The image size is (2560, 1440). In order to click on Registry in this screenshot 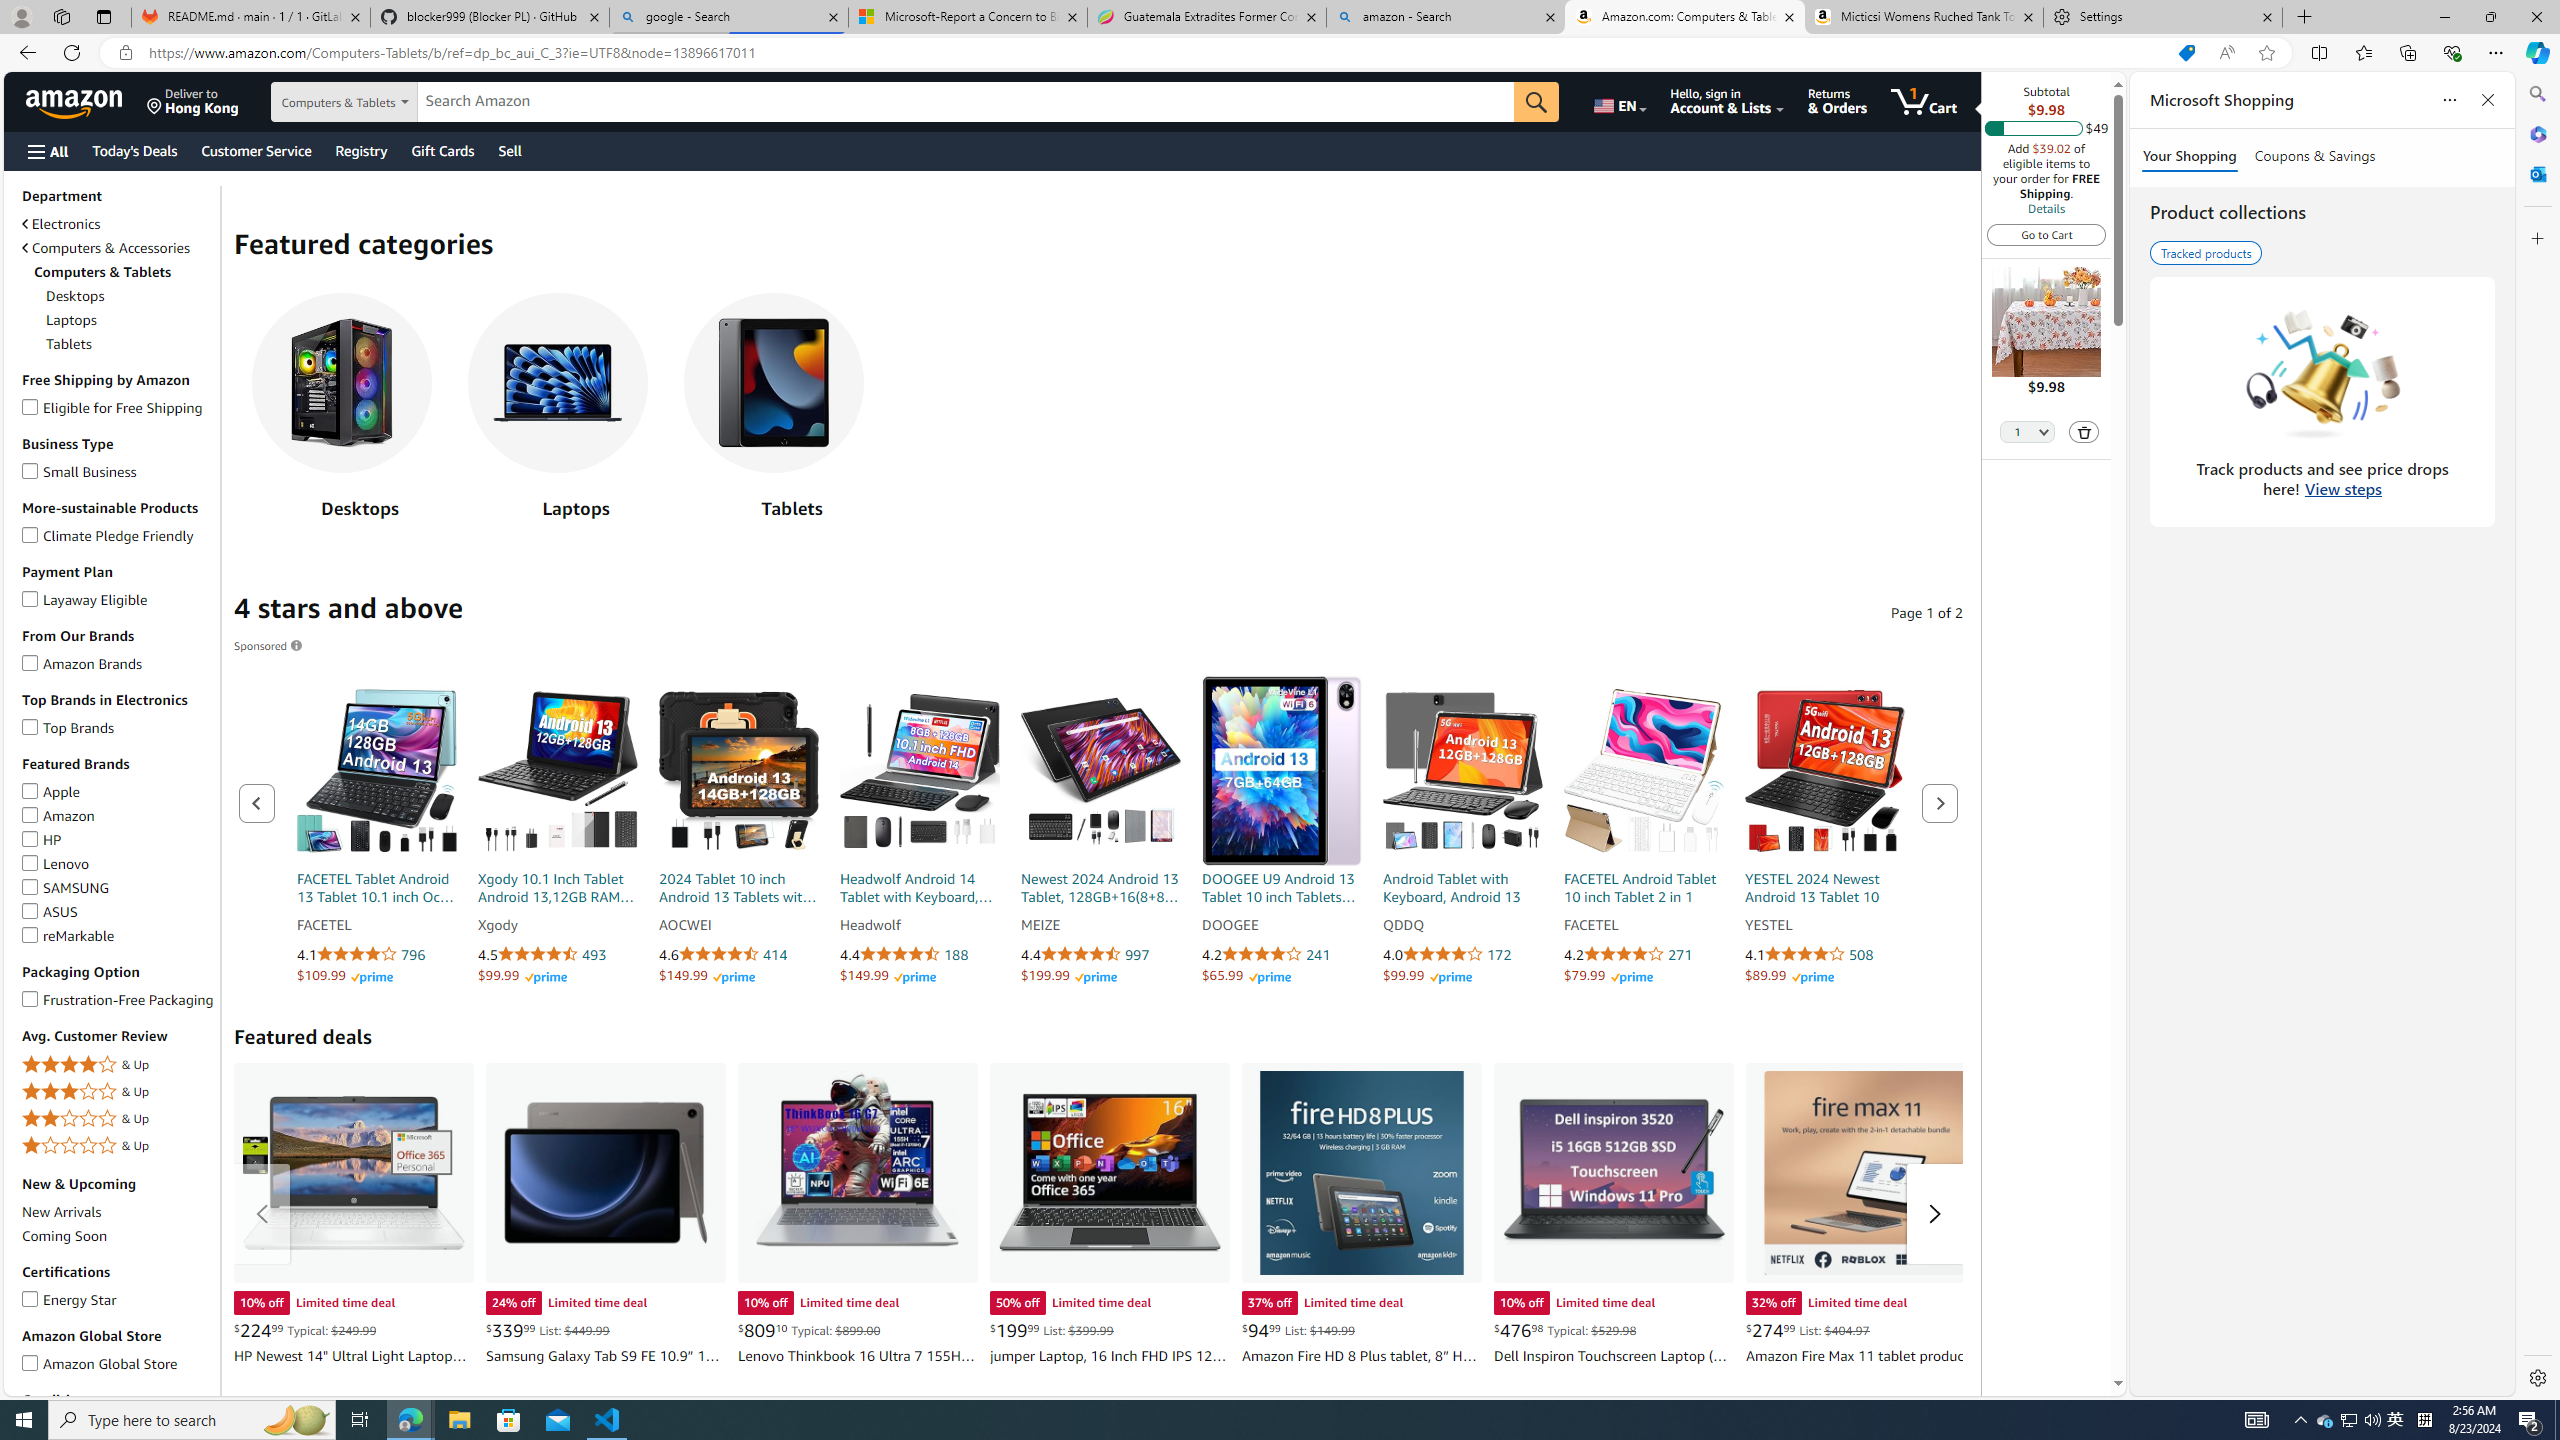, I will do `click(360, 150)`.